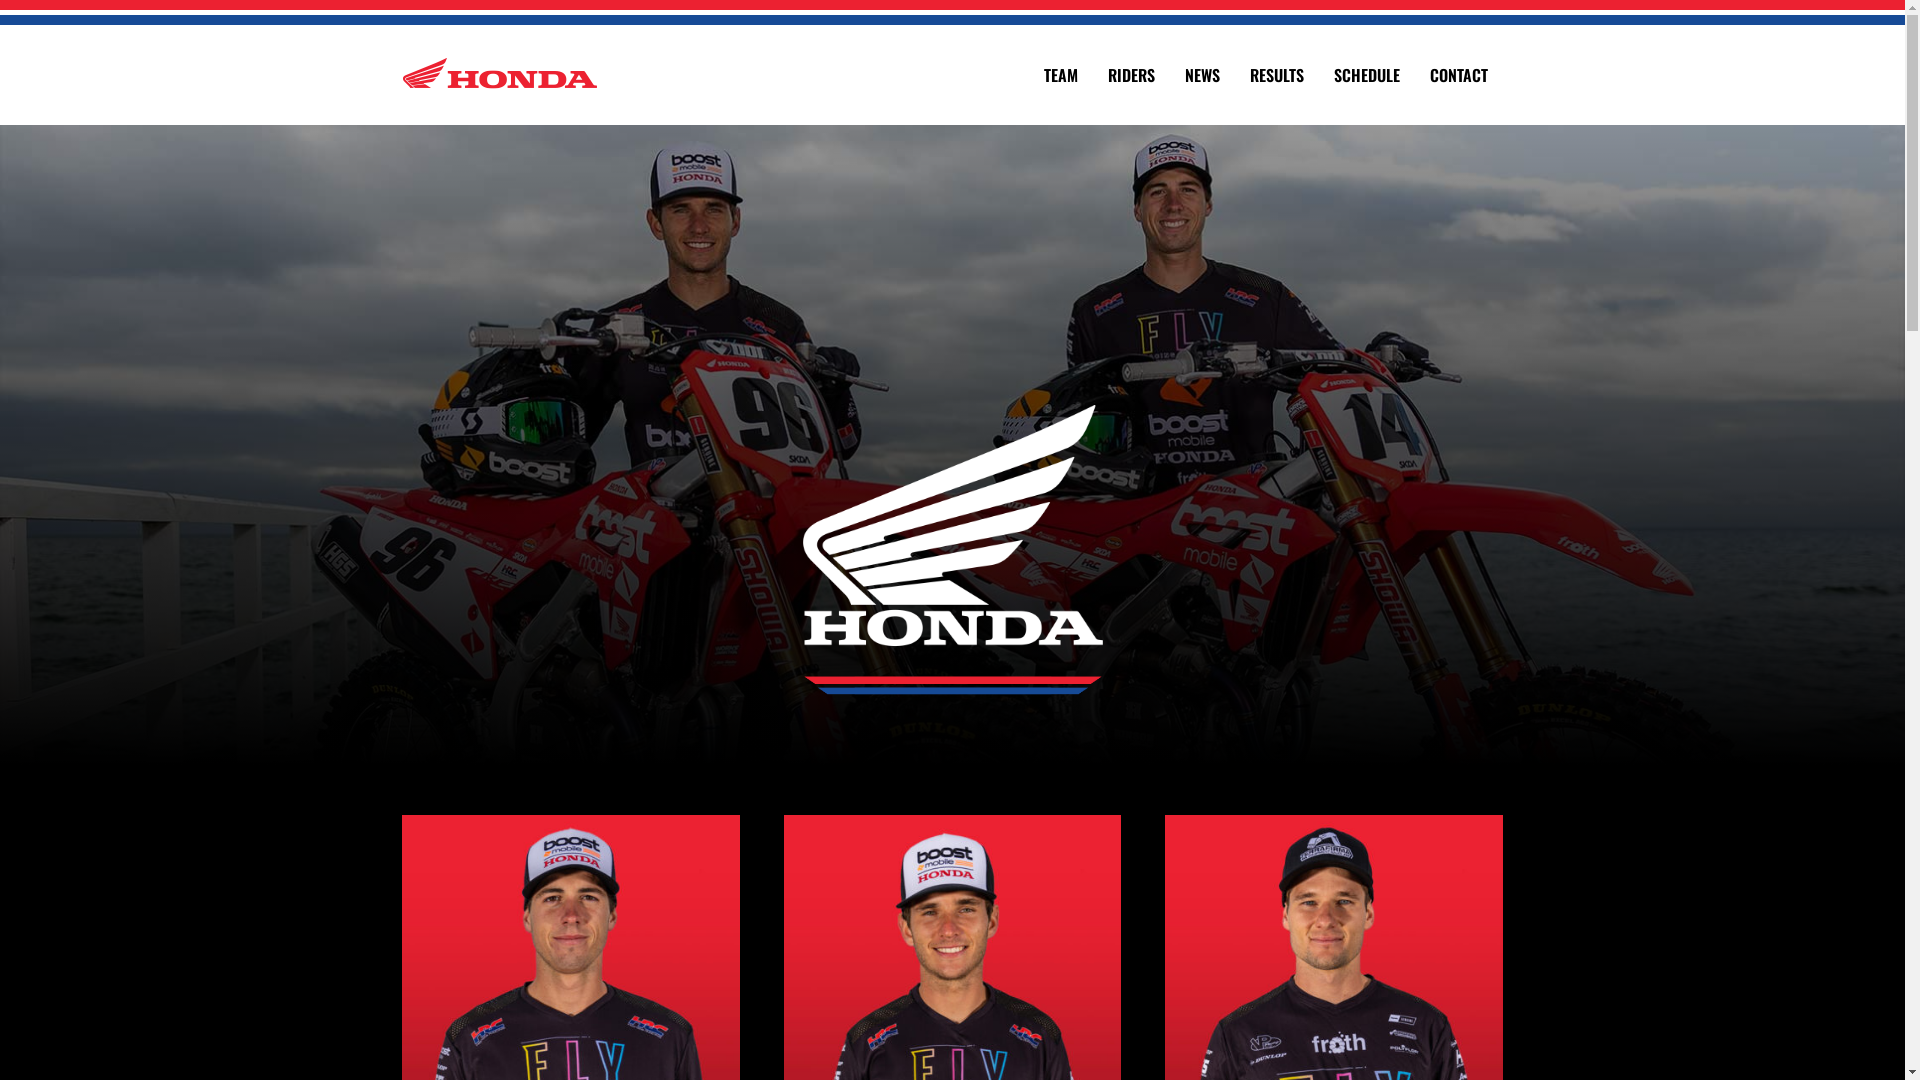 The image size is (1920, 1080). What do you see at coordinates (1061, 75) in the screenshot?
I see `TEAM` at bounding box center [1061, 75].